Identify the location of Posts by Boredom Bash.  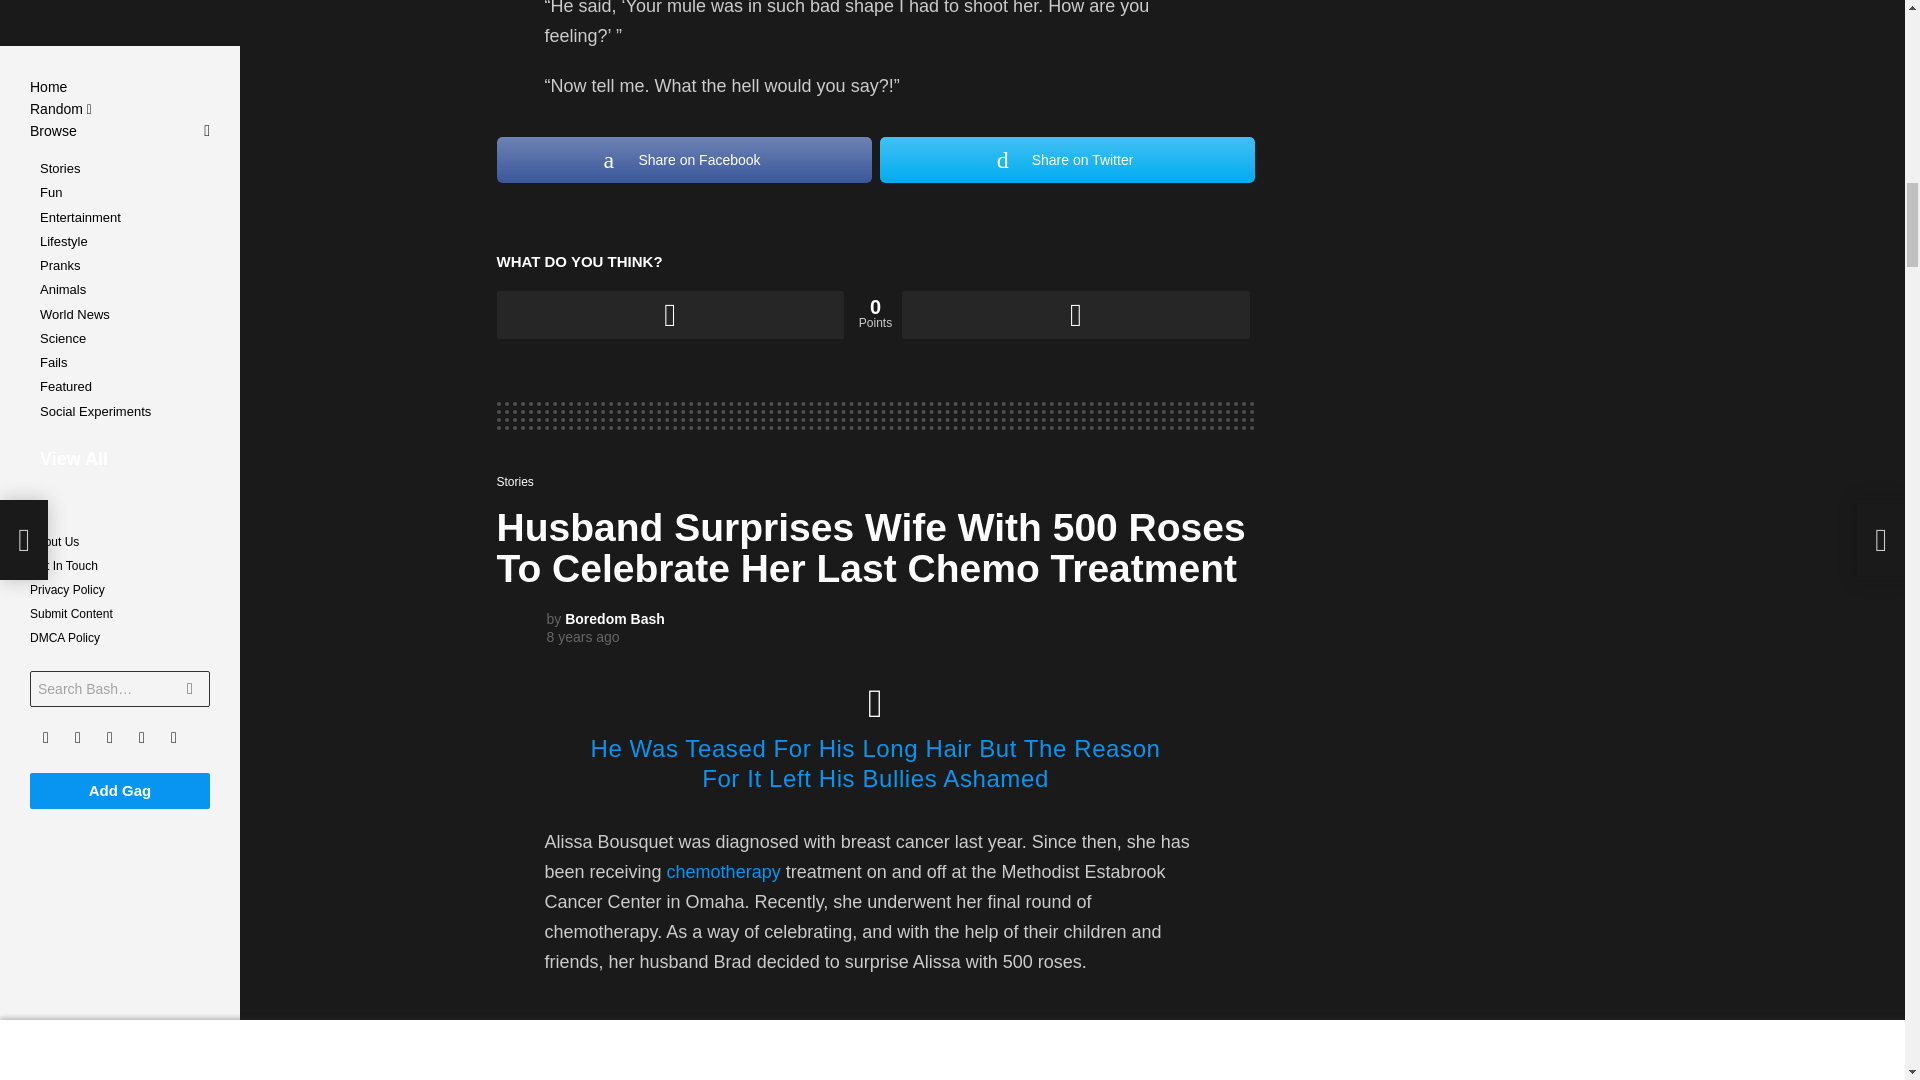
(614, 619).